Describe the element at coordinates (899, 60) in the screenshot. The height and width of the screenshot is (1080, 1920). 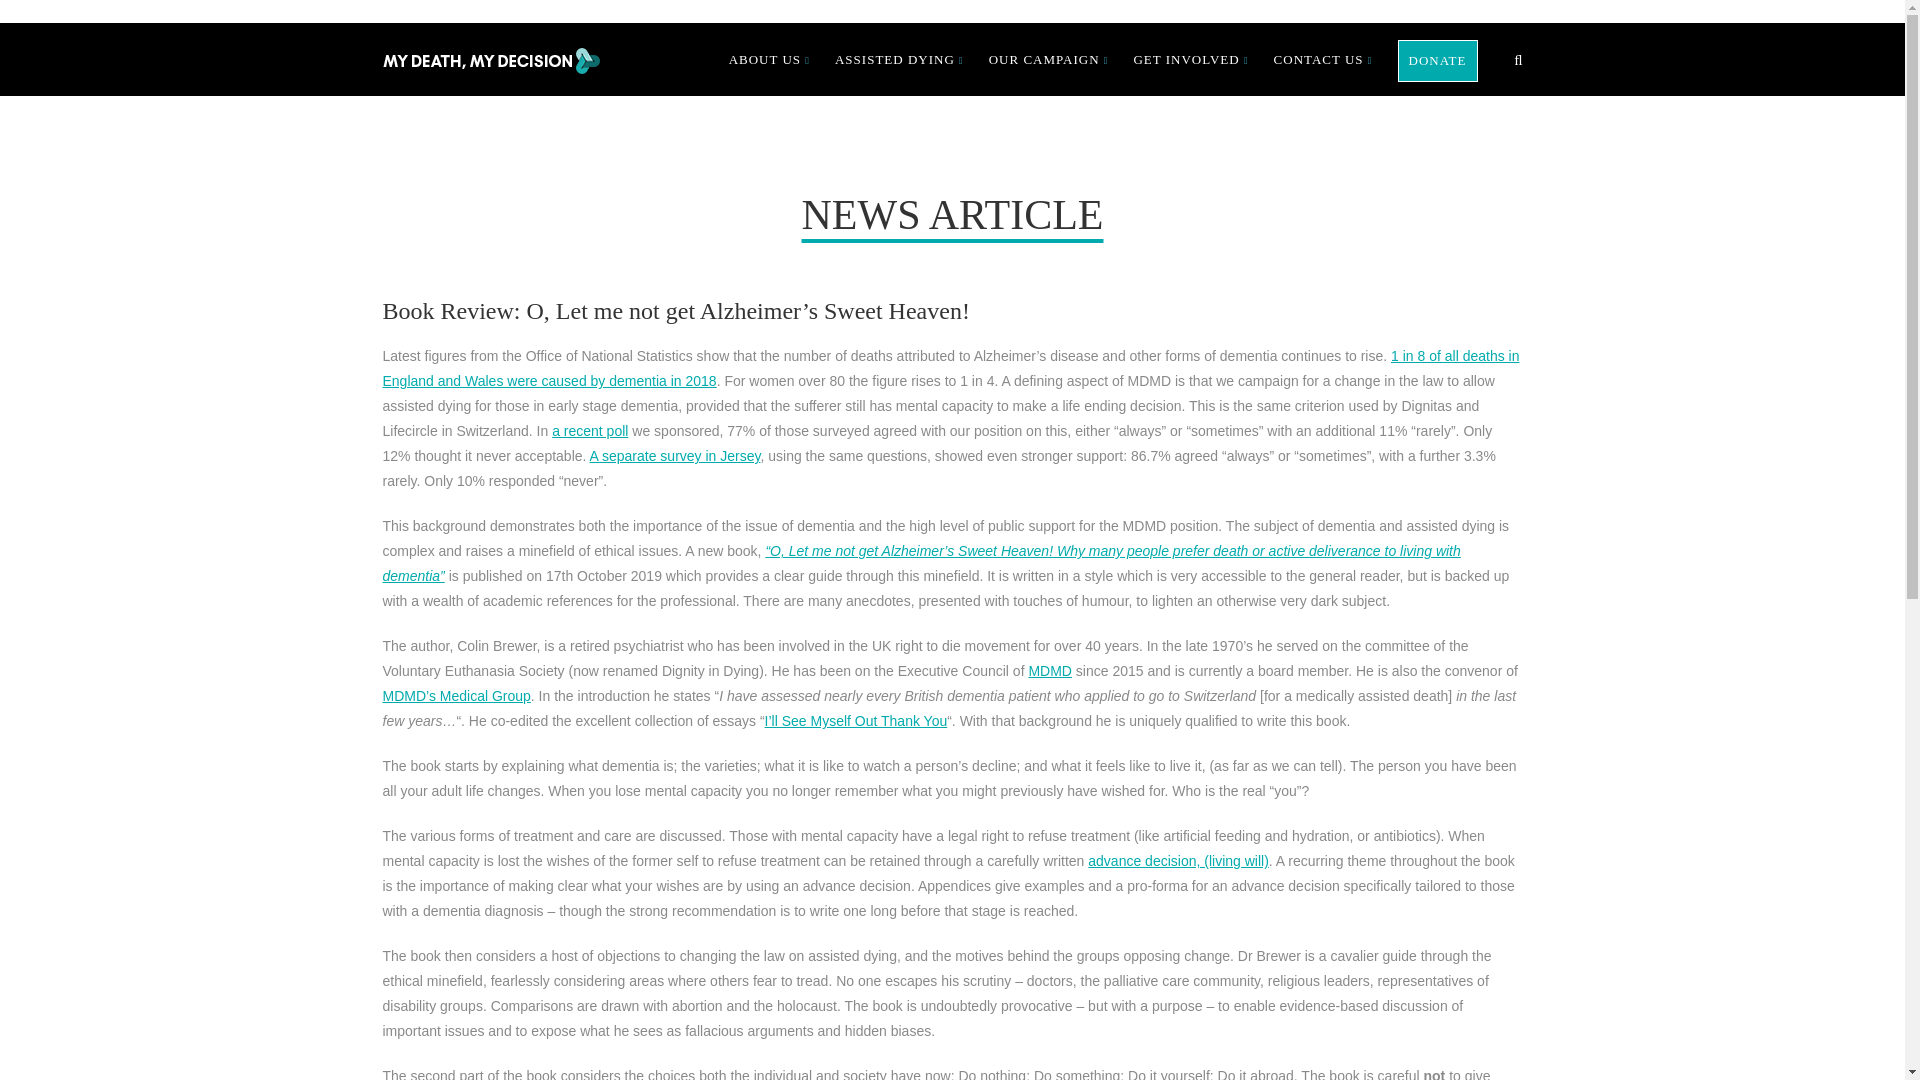
I see `ASSISTED DYING` at that location.